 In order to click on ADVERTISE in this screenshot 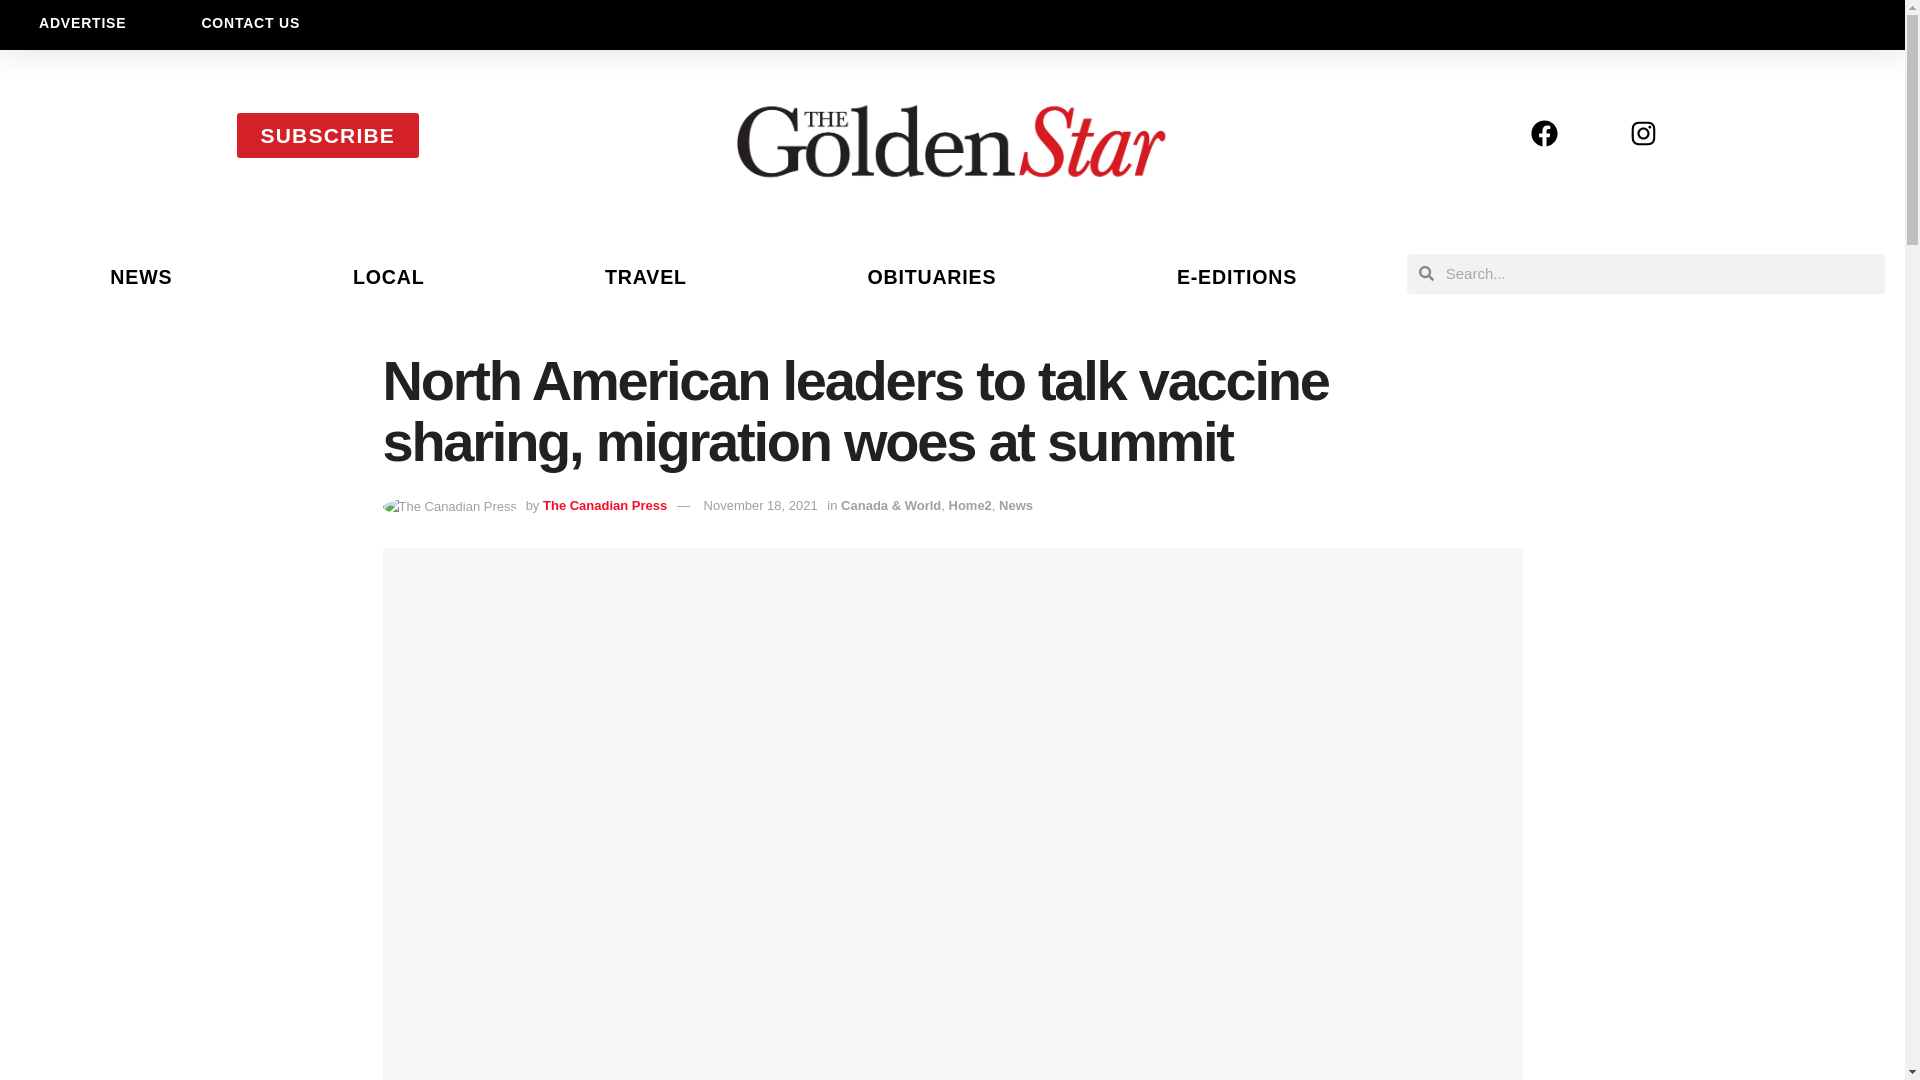, I will do `click(82, 23)`.